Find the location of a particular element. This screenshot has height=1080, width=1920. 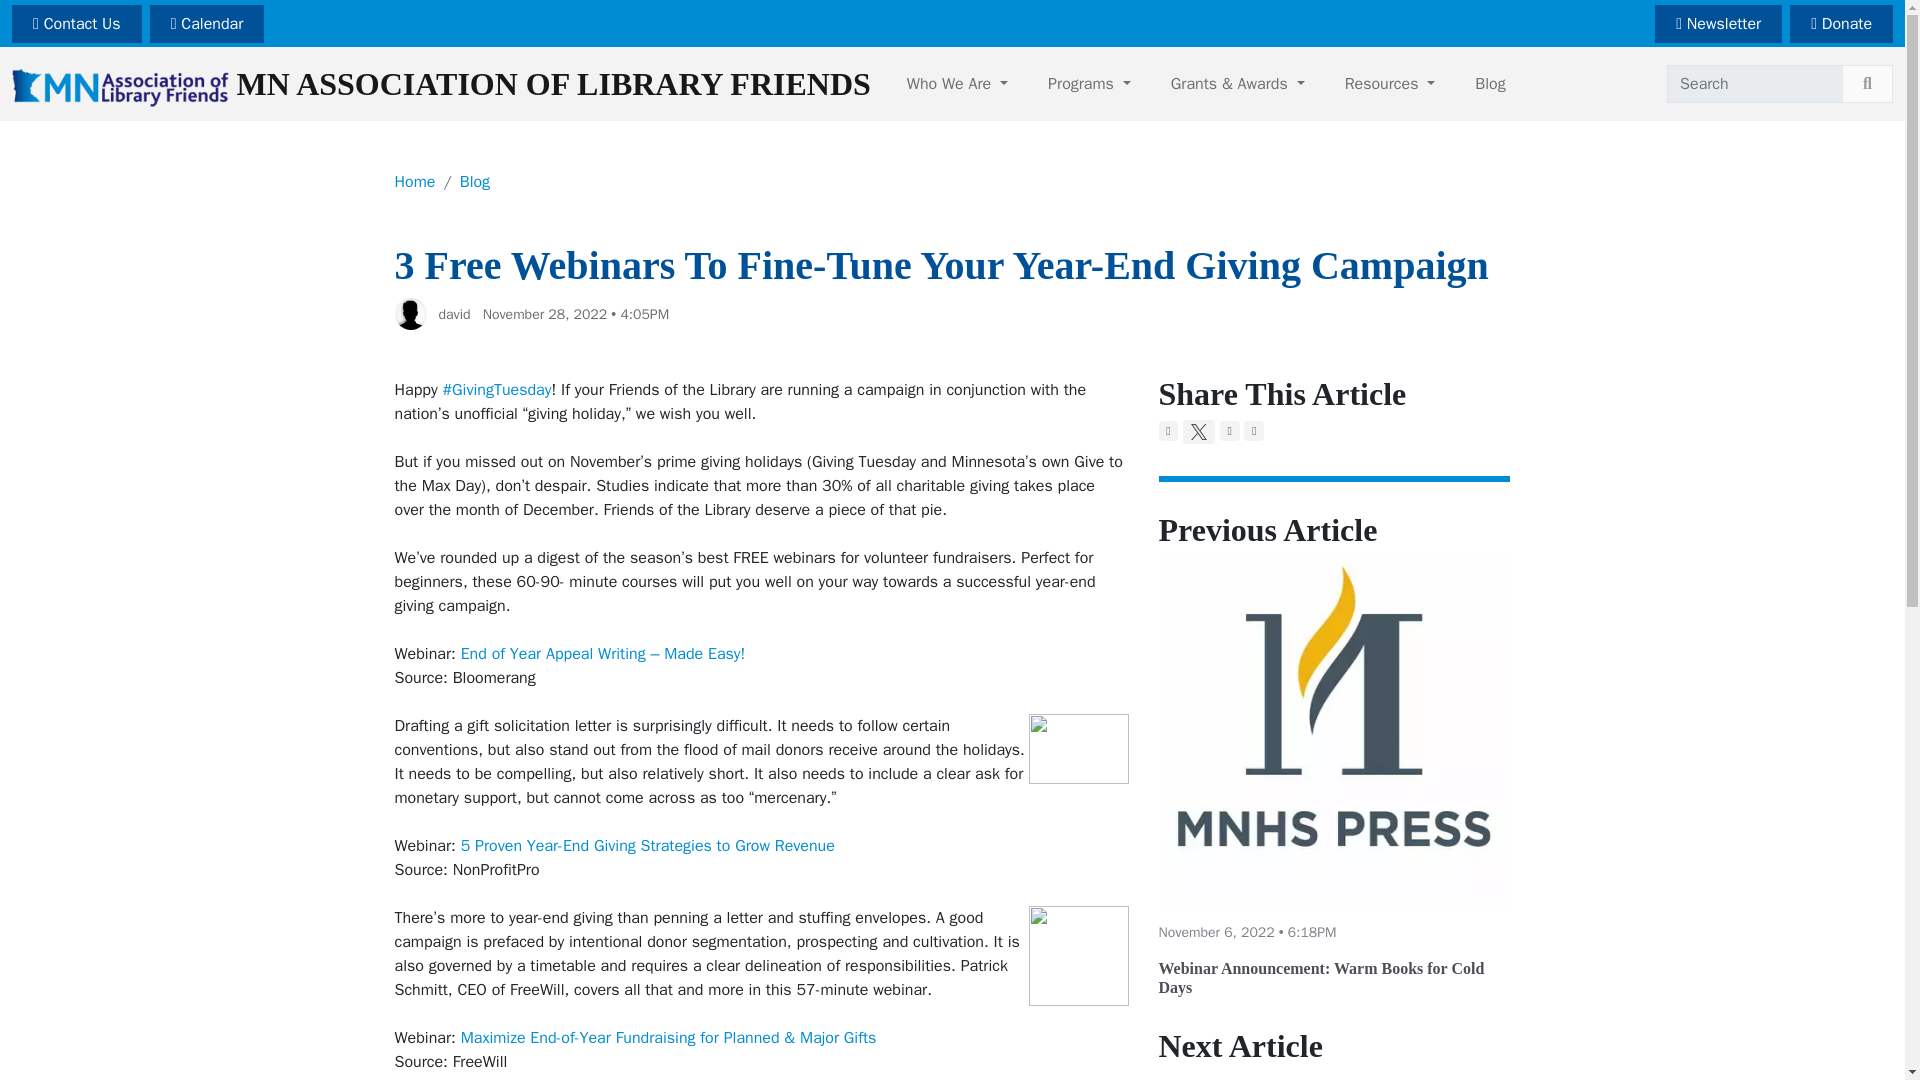

Newsletter is located at coordinates (1718, 24).